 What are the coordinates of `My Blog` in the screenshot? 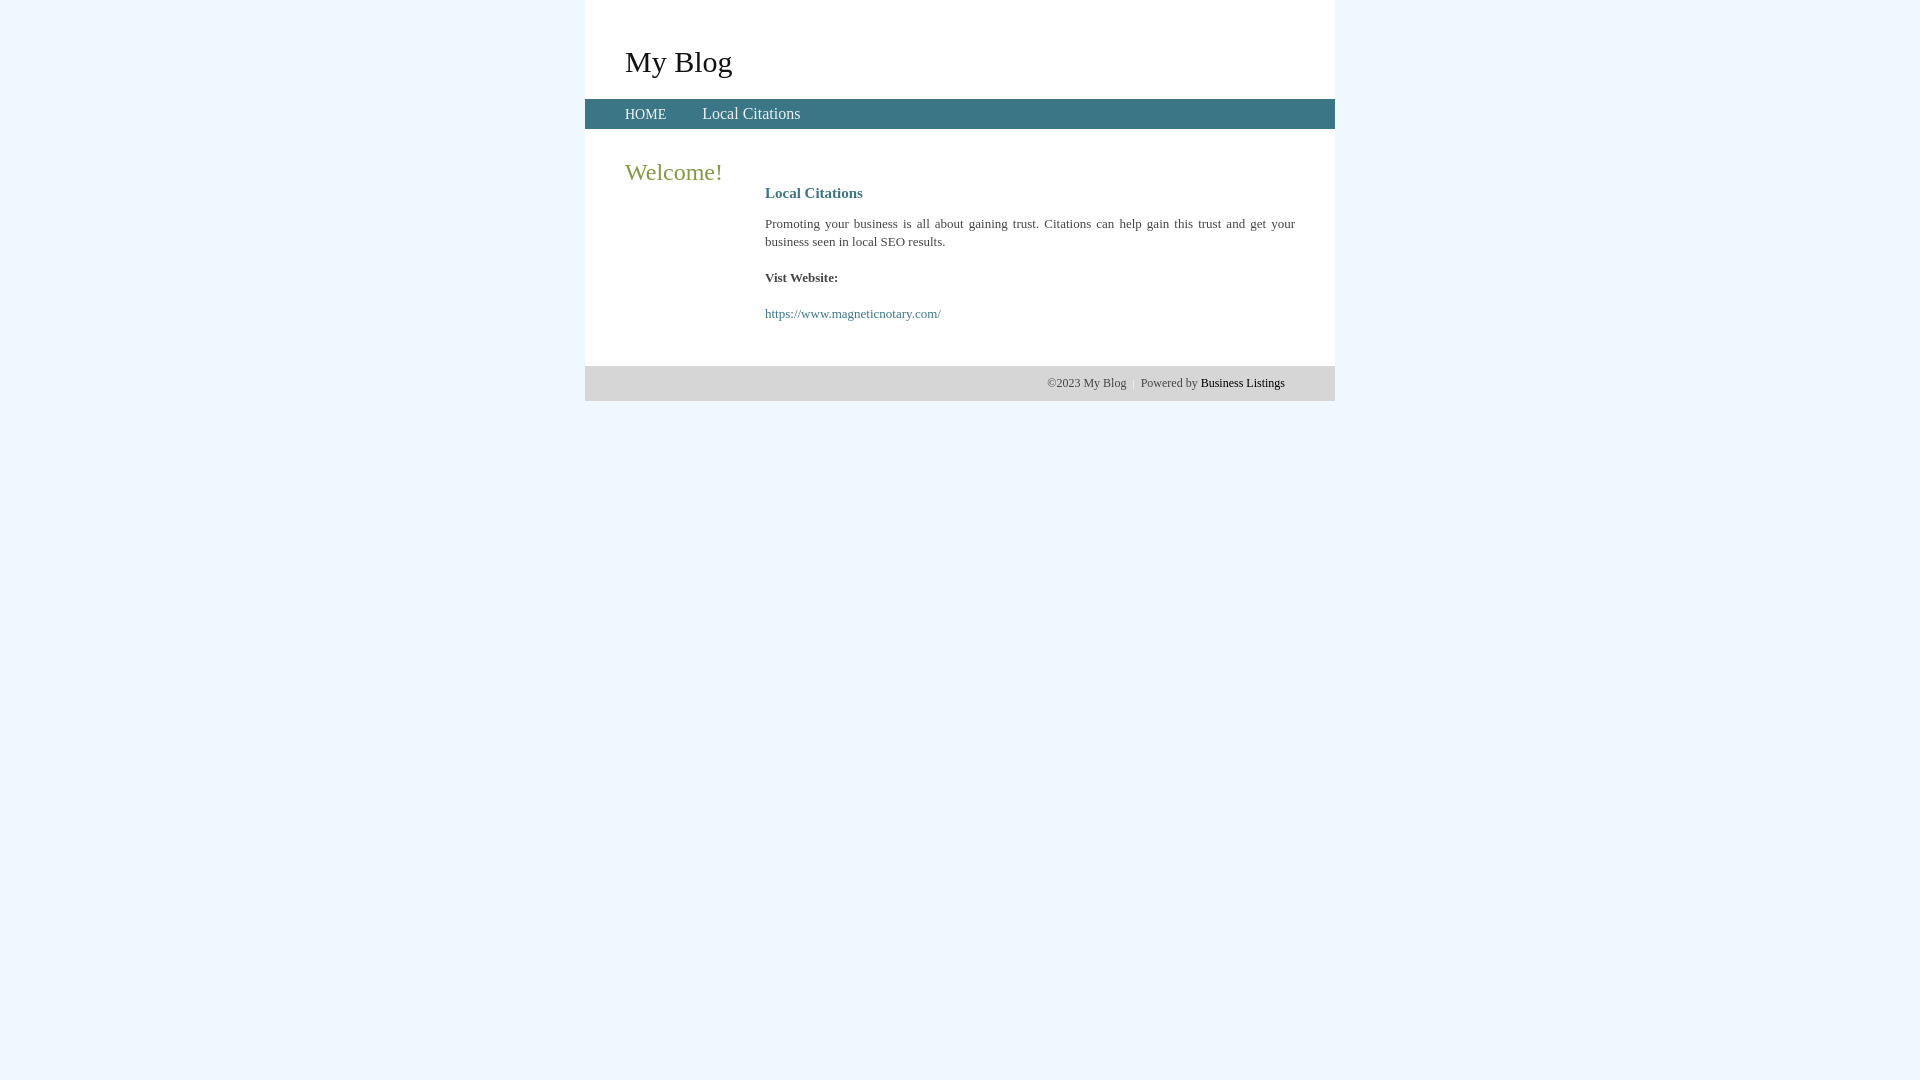 It's located at (679, 61).